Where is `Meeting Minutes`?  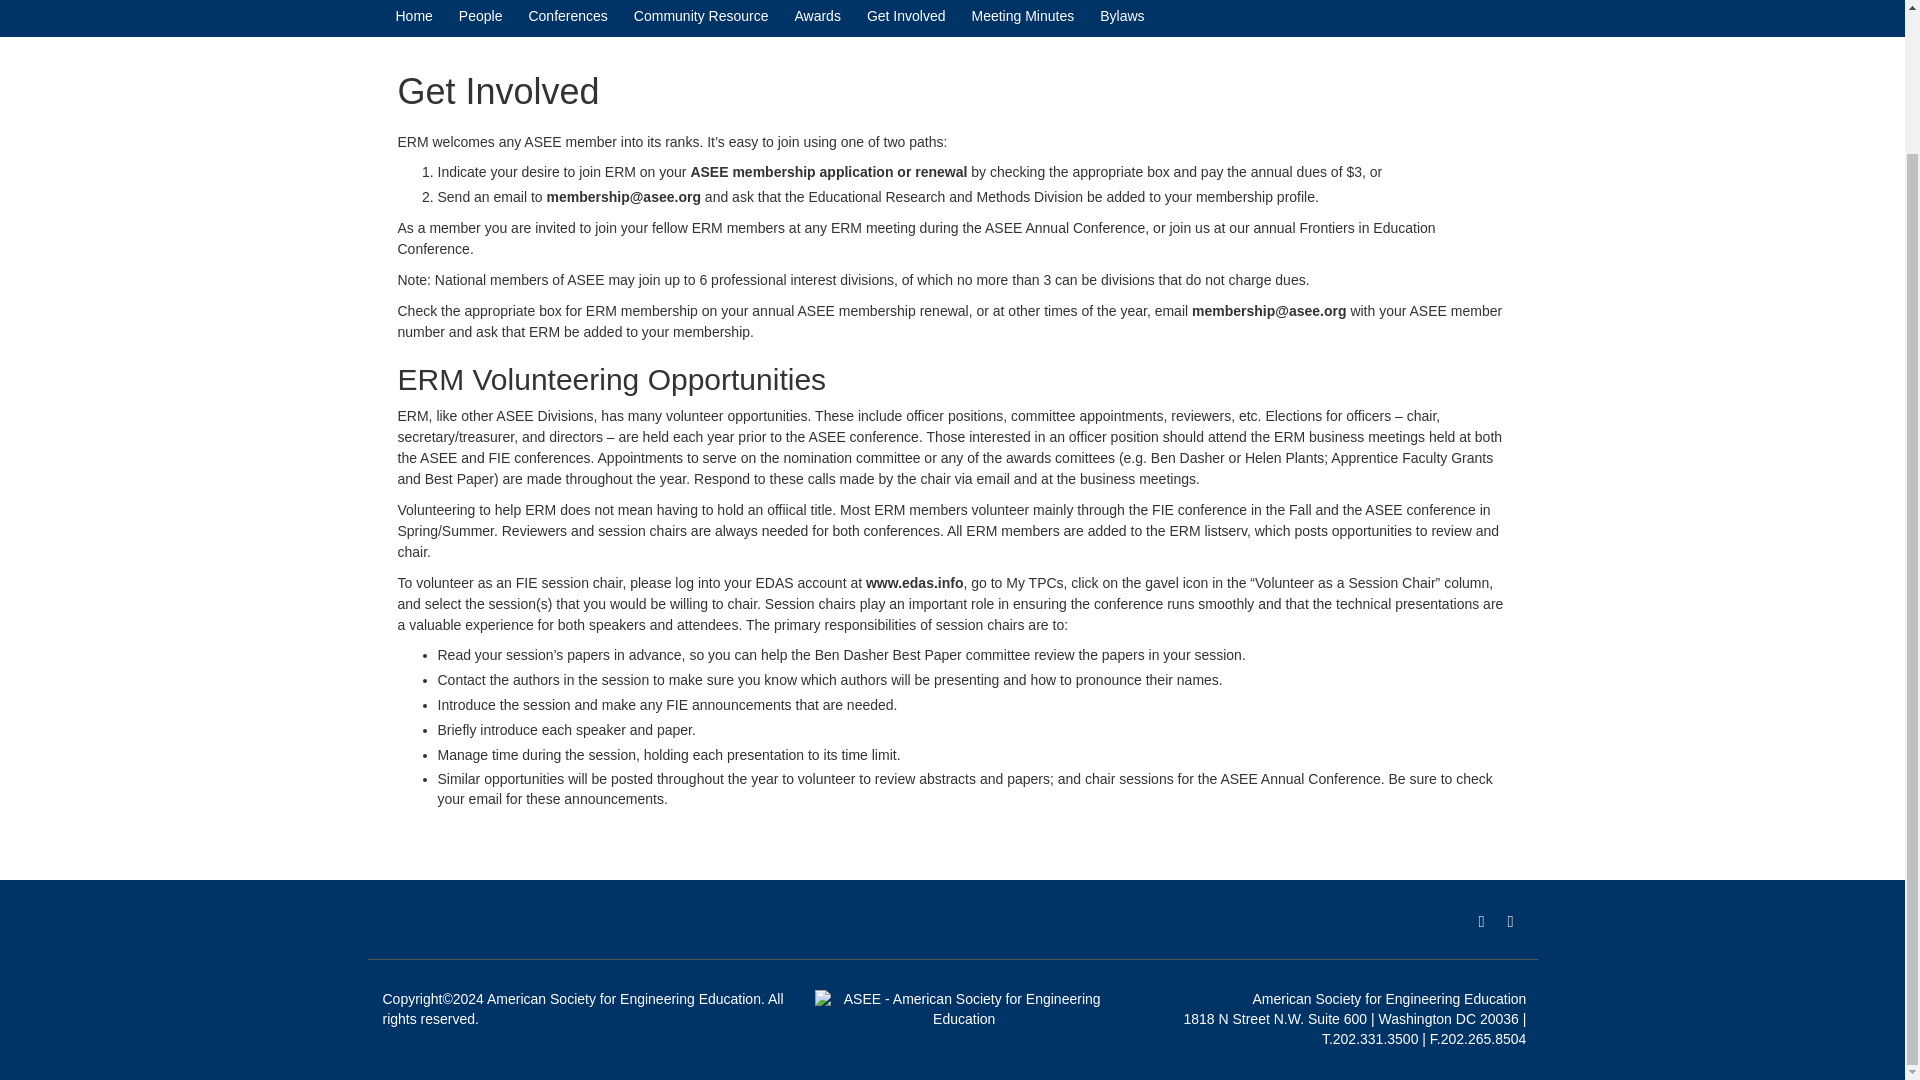
Meeting Minutes is located at coordinates (1023, 15).